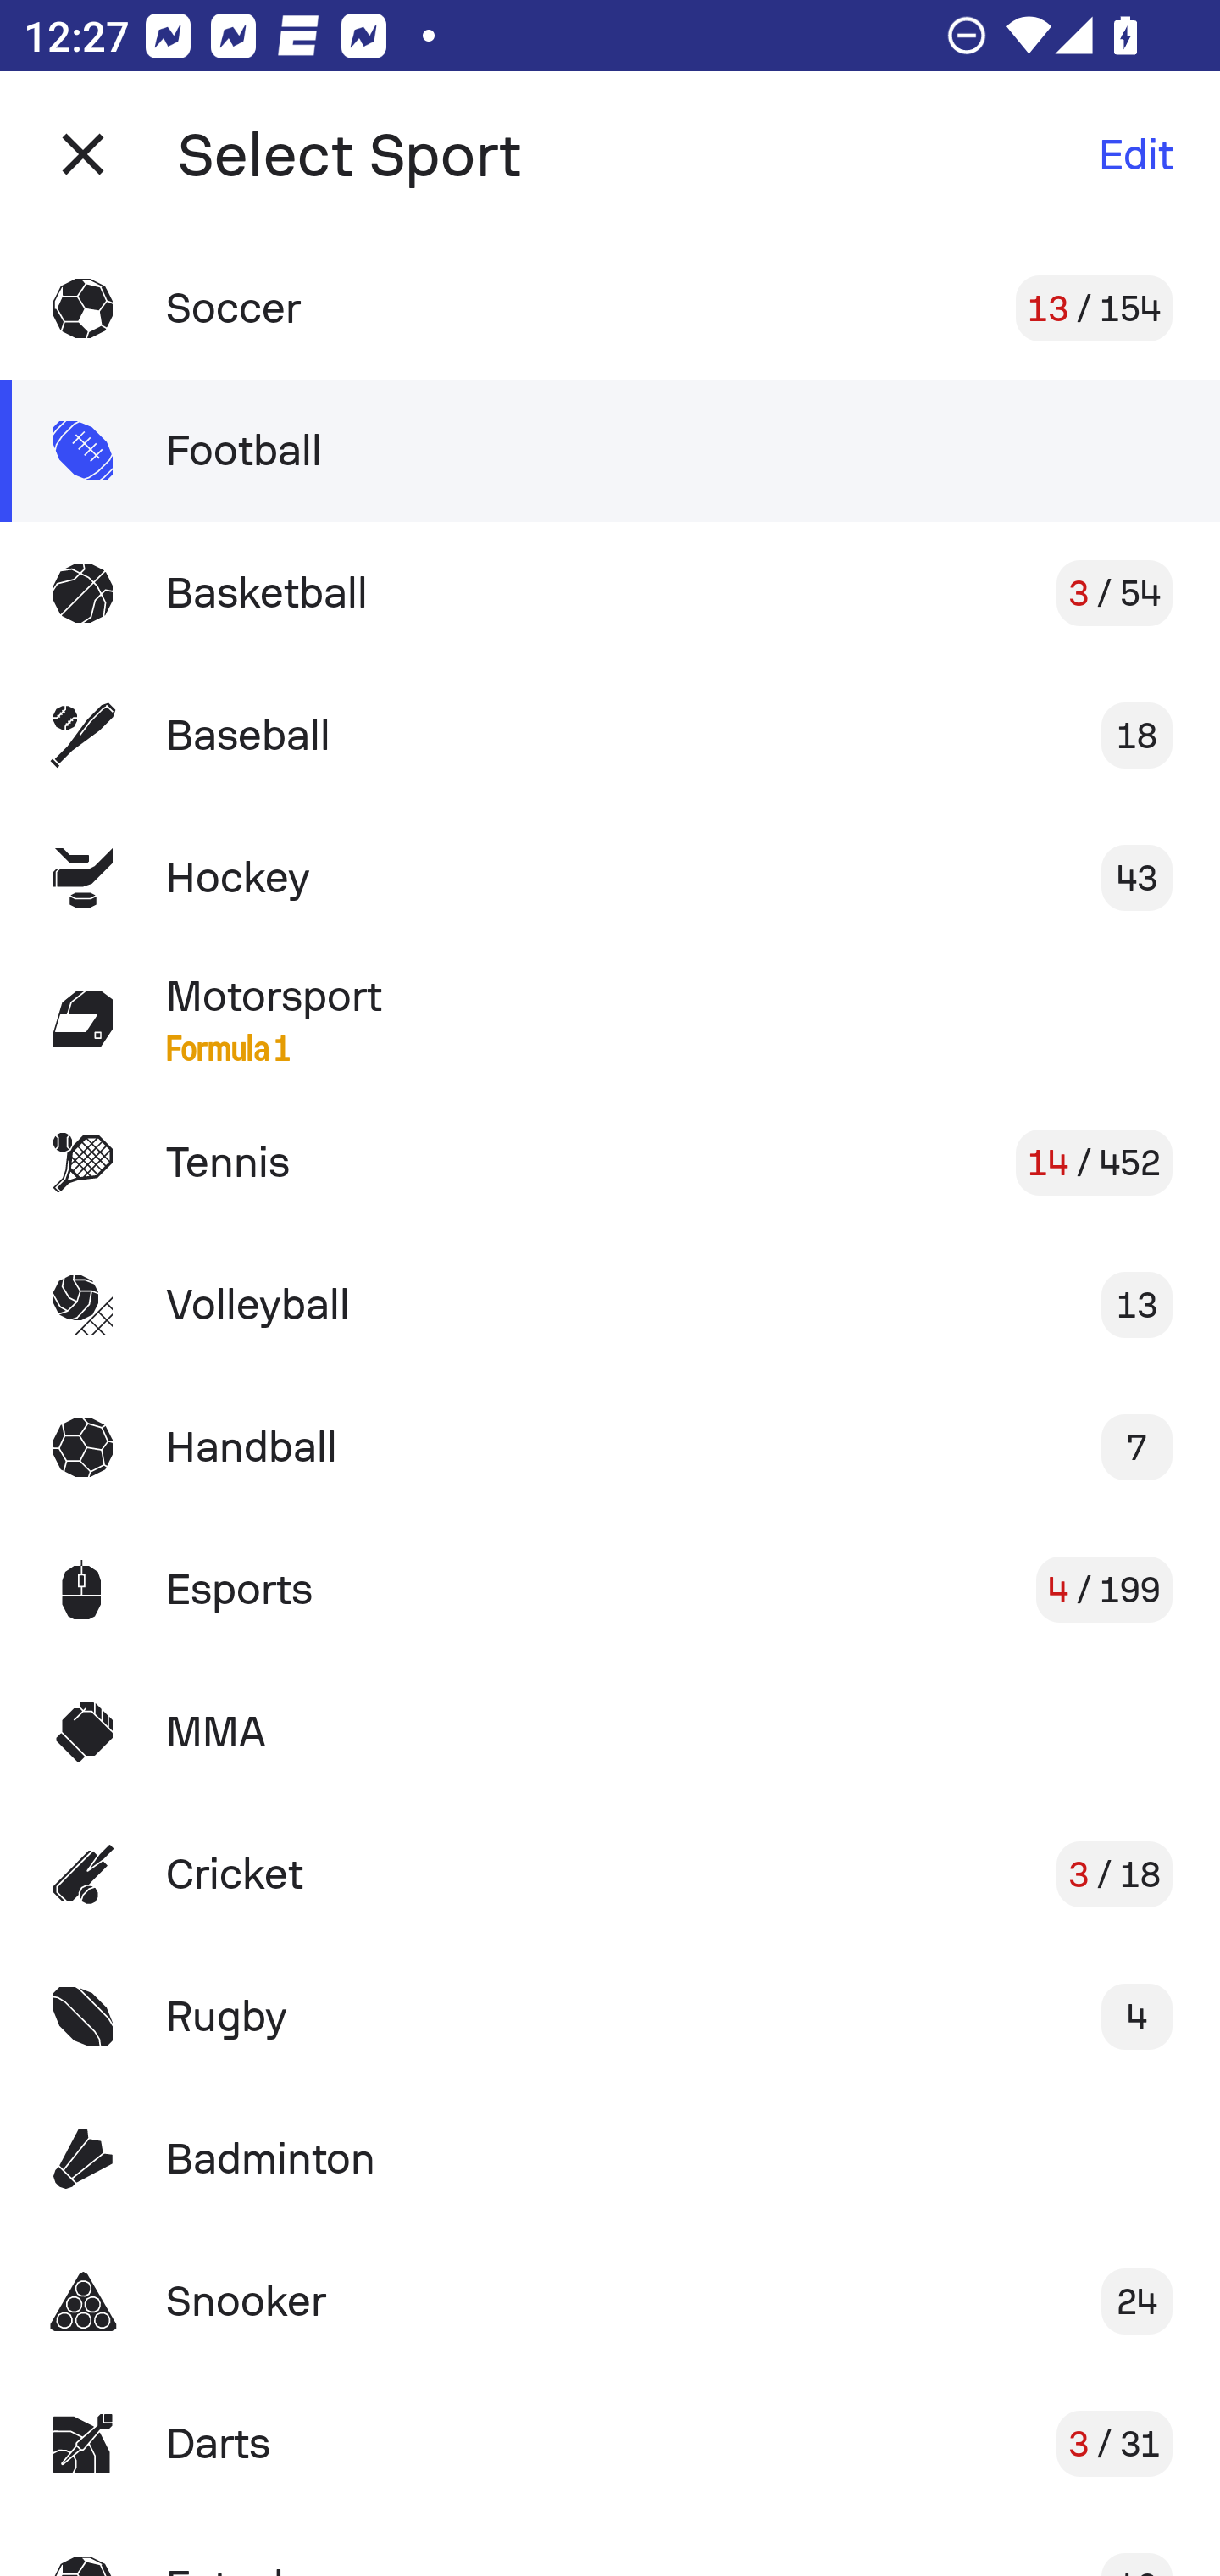  I want to click on Soccer 13 / 154, so click(610, 307).